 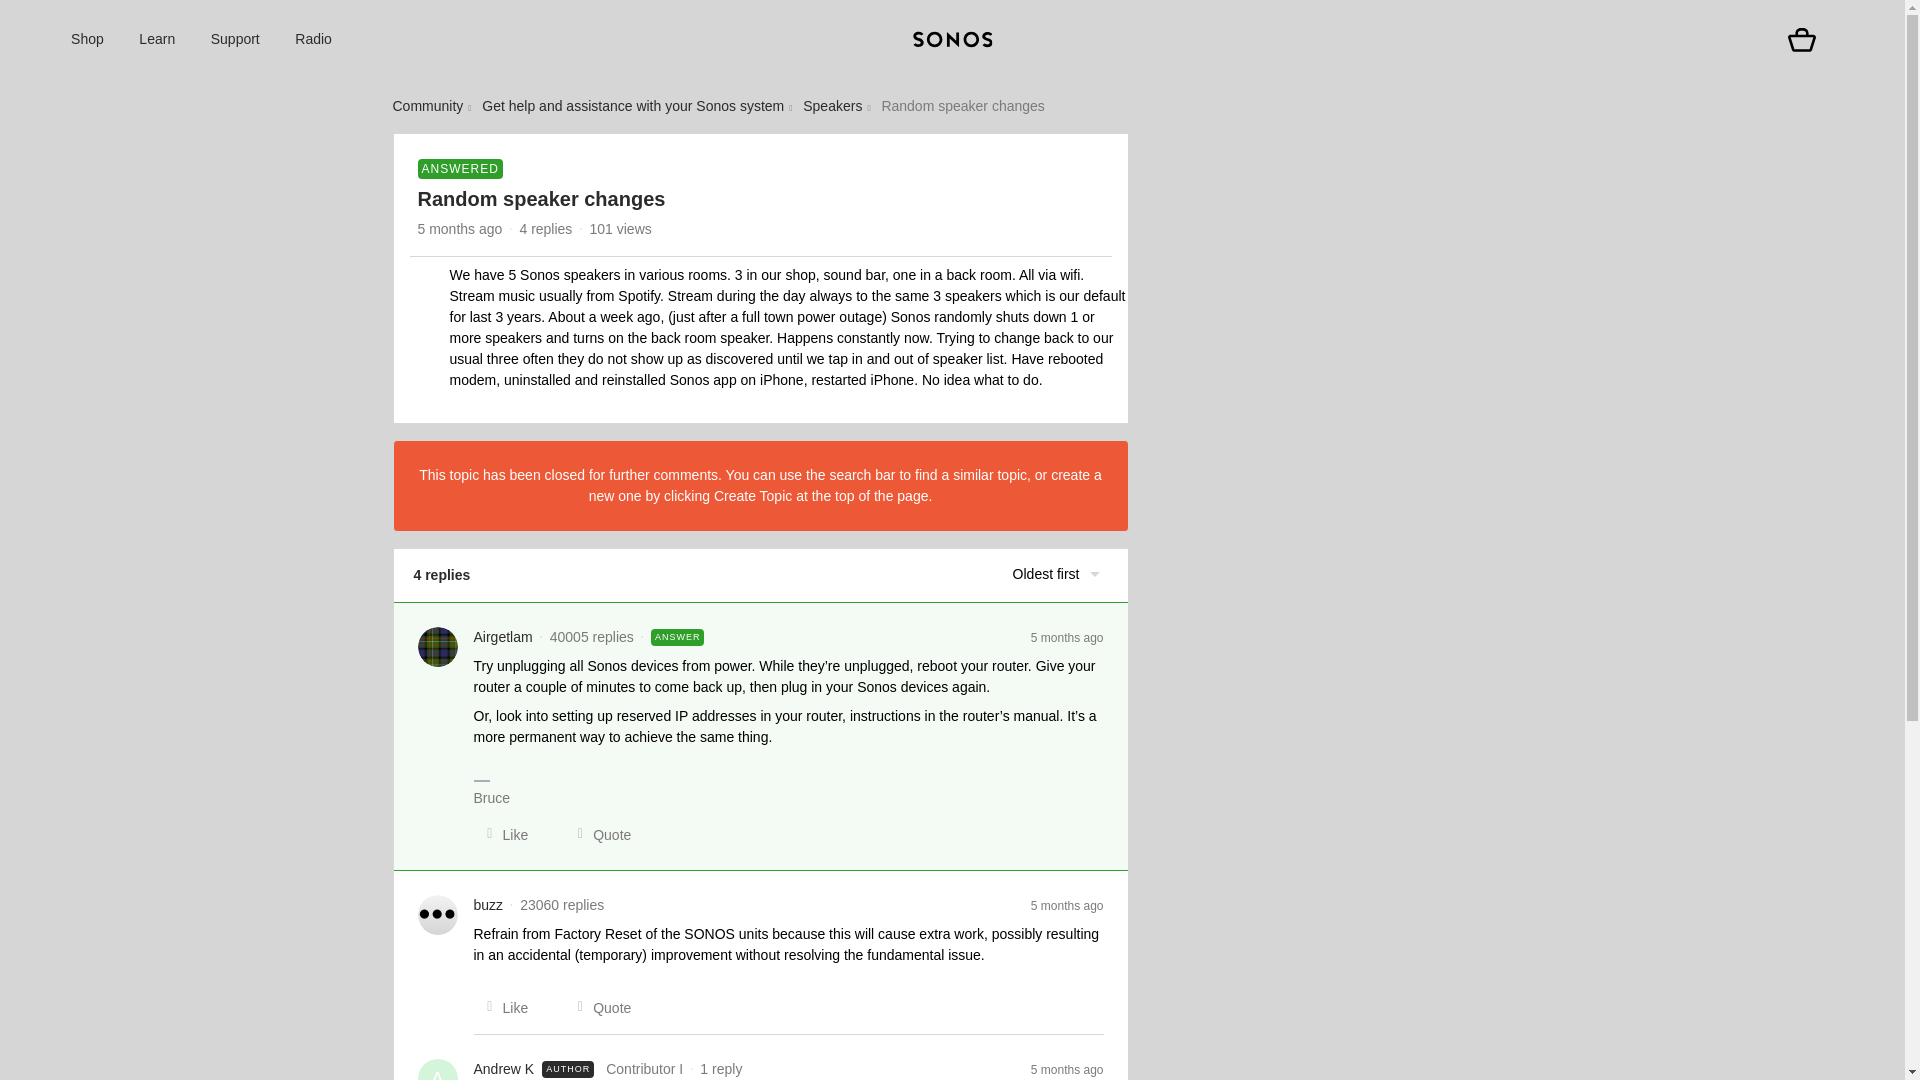 What do you see at coordinates (632, 106) in the screenshot?
I see `Get help and assistance with your Sonos system` at bounding box center [632, 106].